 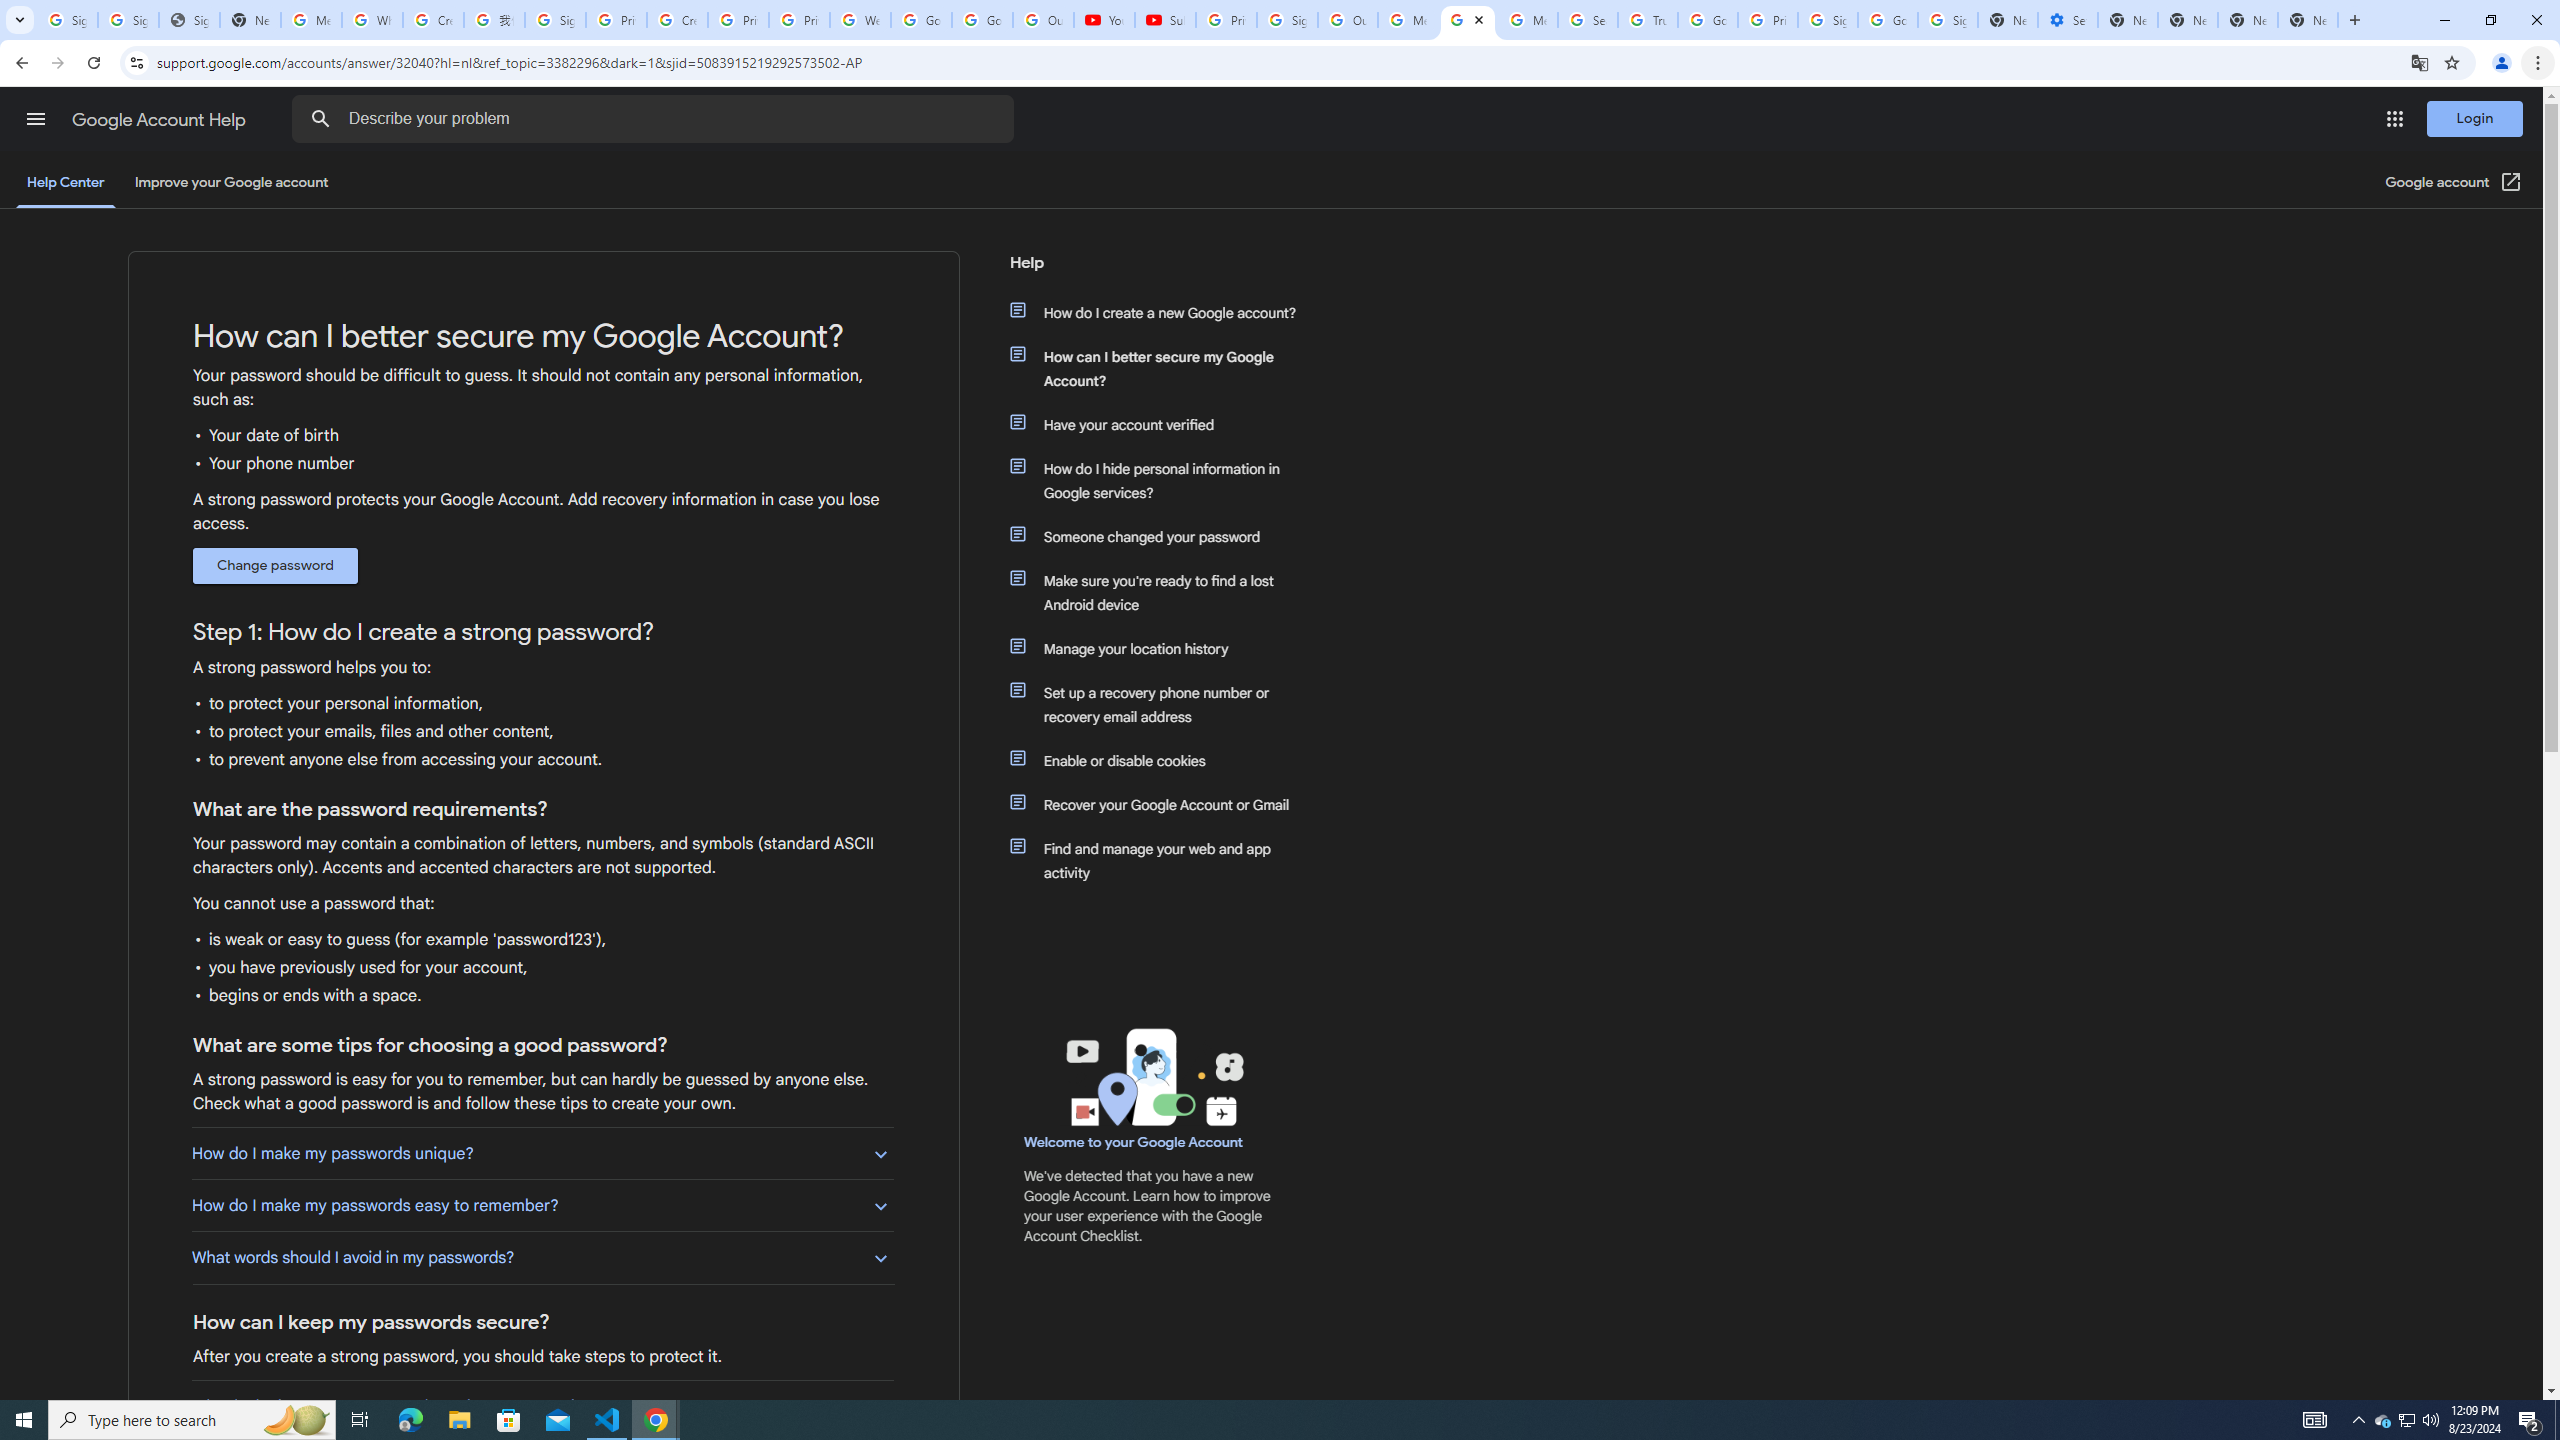 What do you see at coordinates (542, 1406) in the screenshot?
I see `What is the best way to store written down passwords?` at bounding box center [542, 1406].